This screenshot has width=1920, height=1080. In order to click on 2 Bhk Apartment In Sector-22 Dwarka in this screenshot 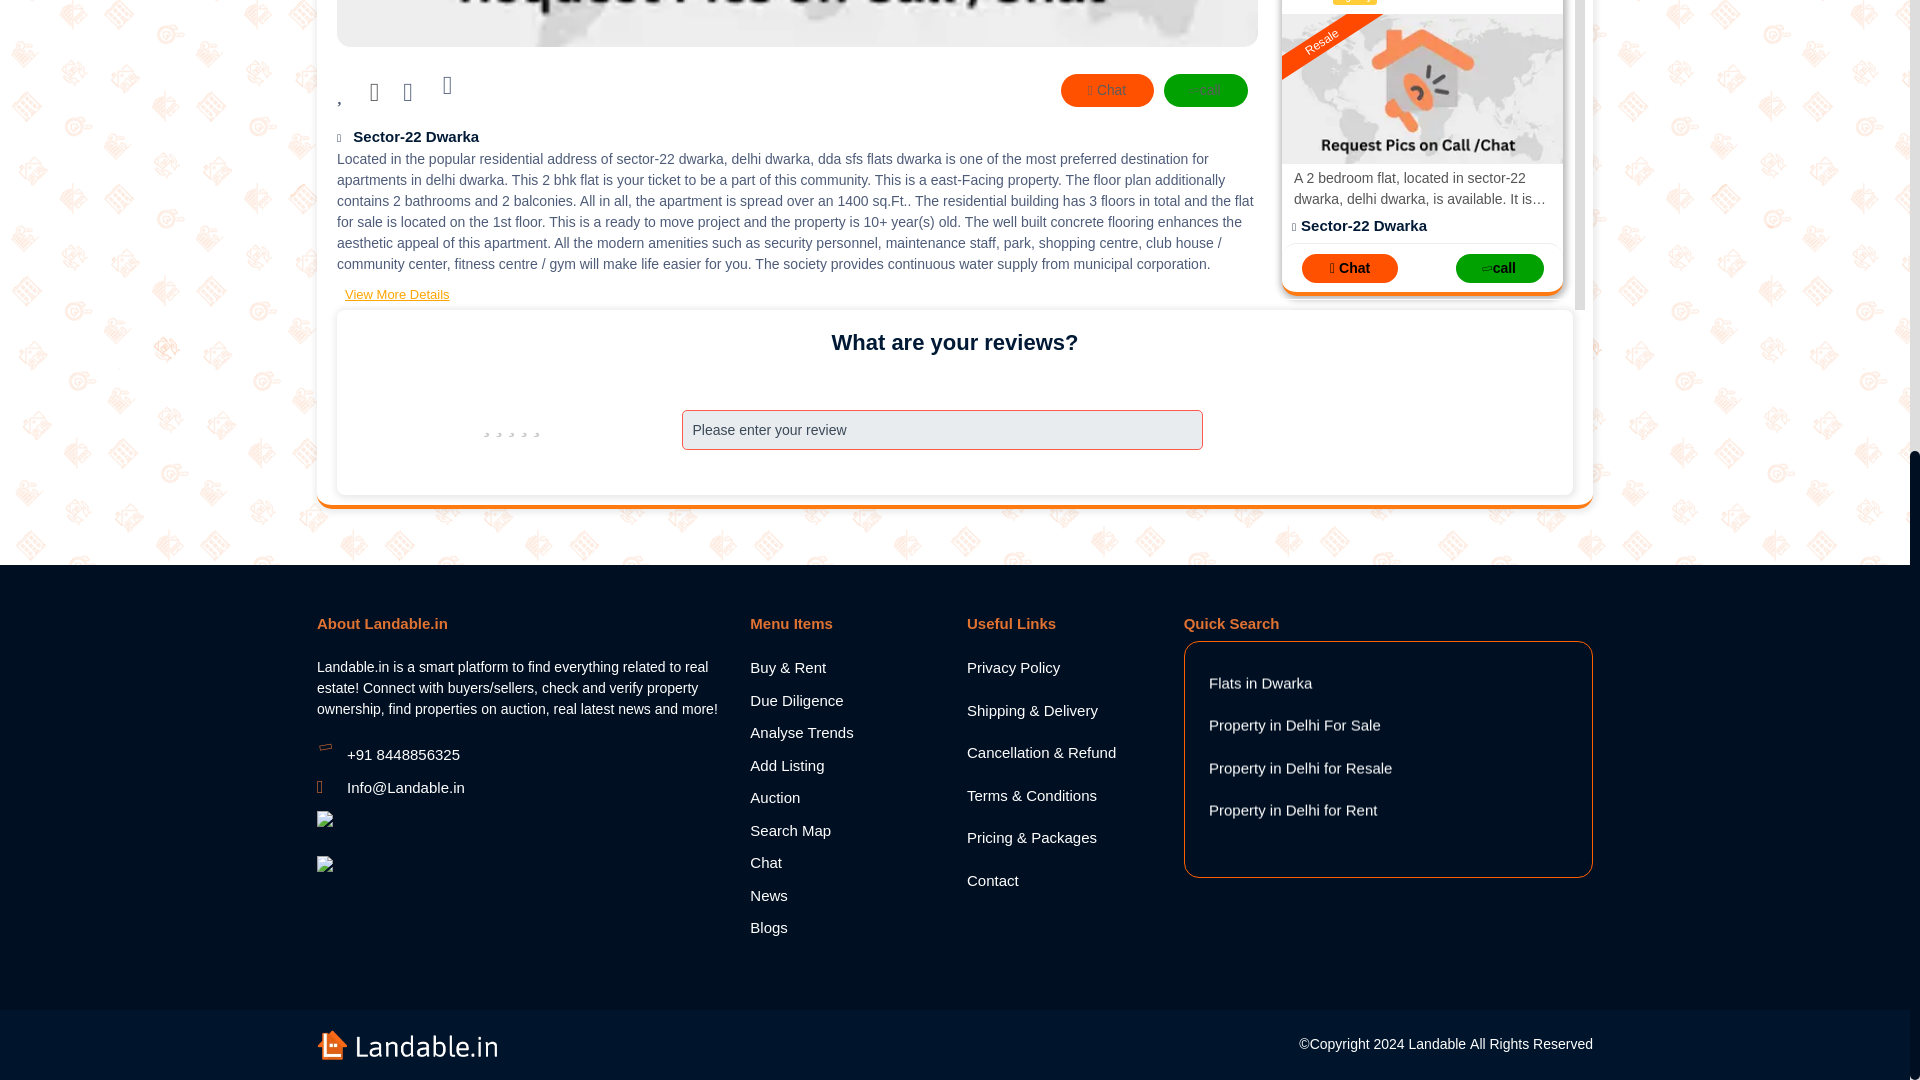, I will do `click(1422, 818)`.